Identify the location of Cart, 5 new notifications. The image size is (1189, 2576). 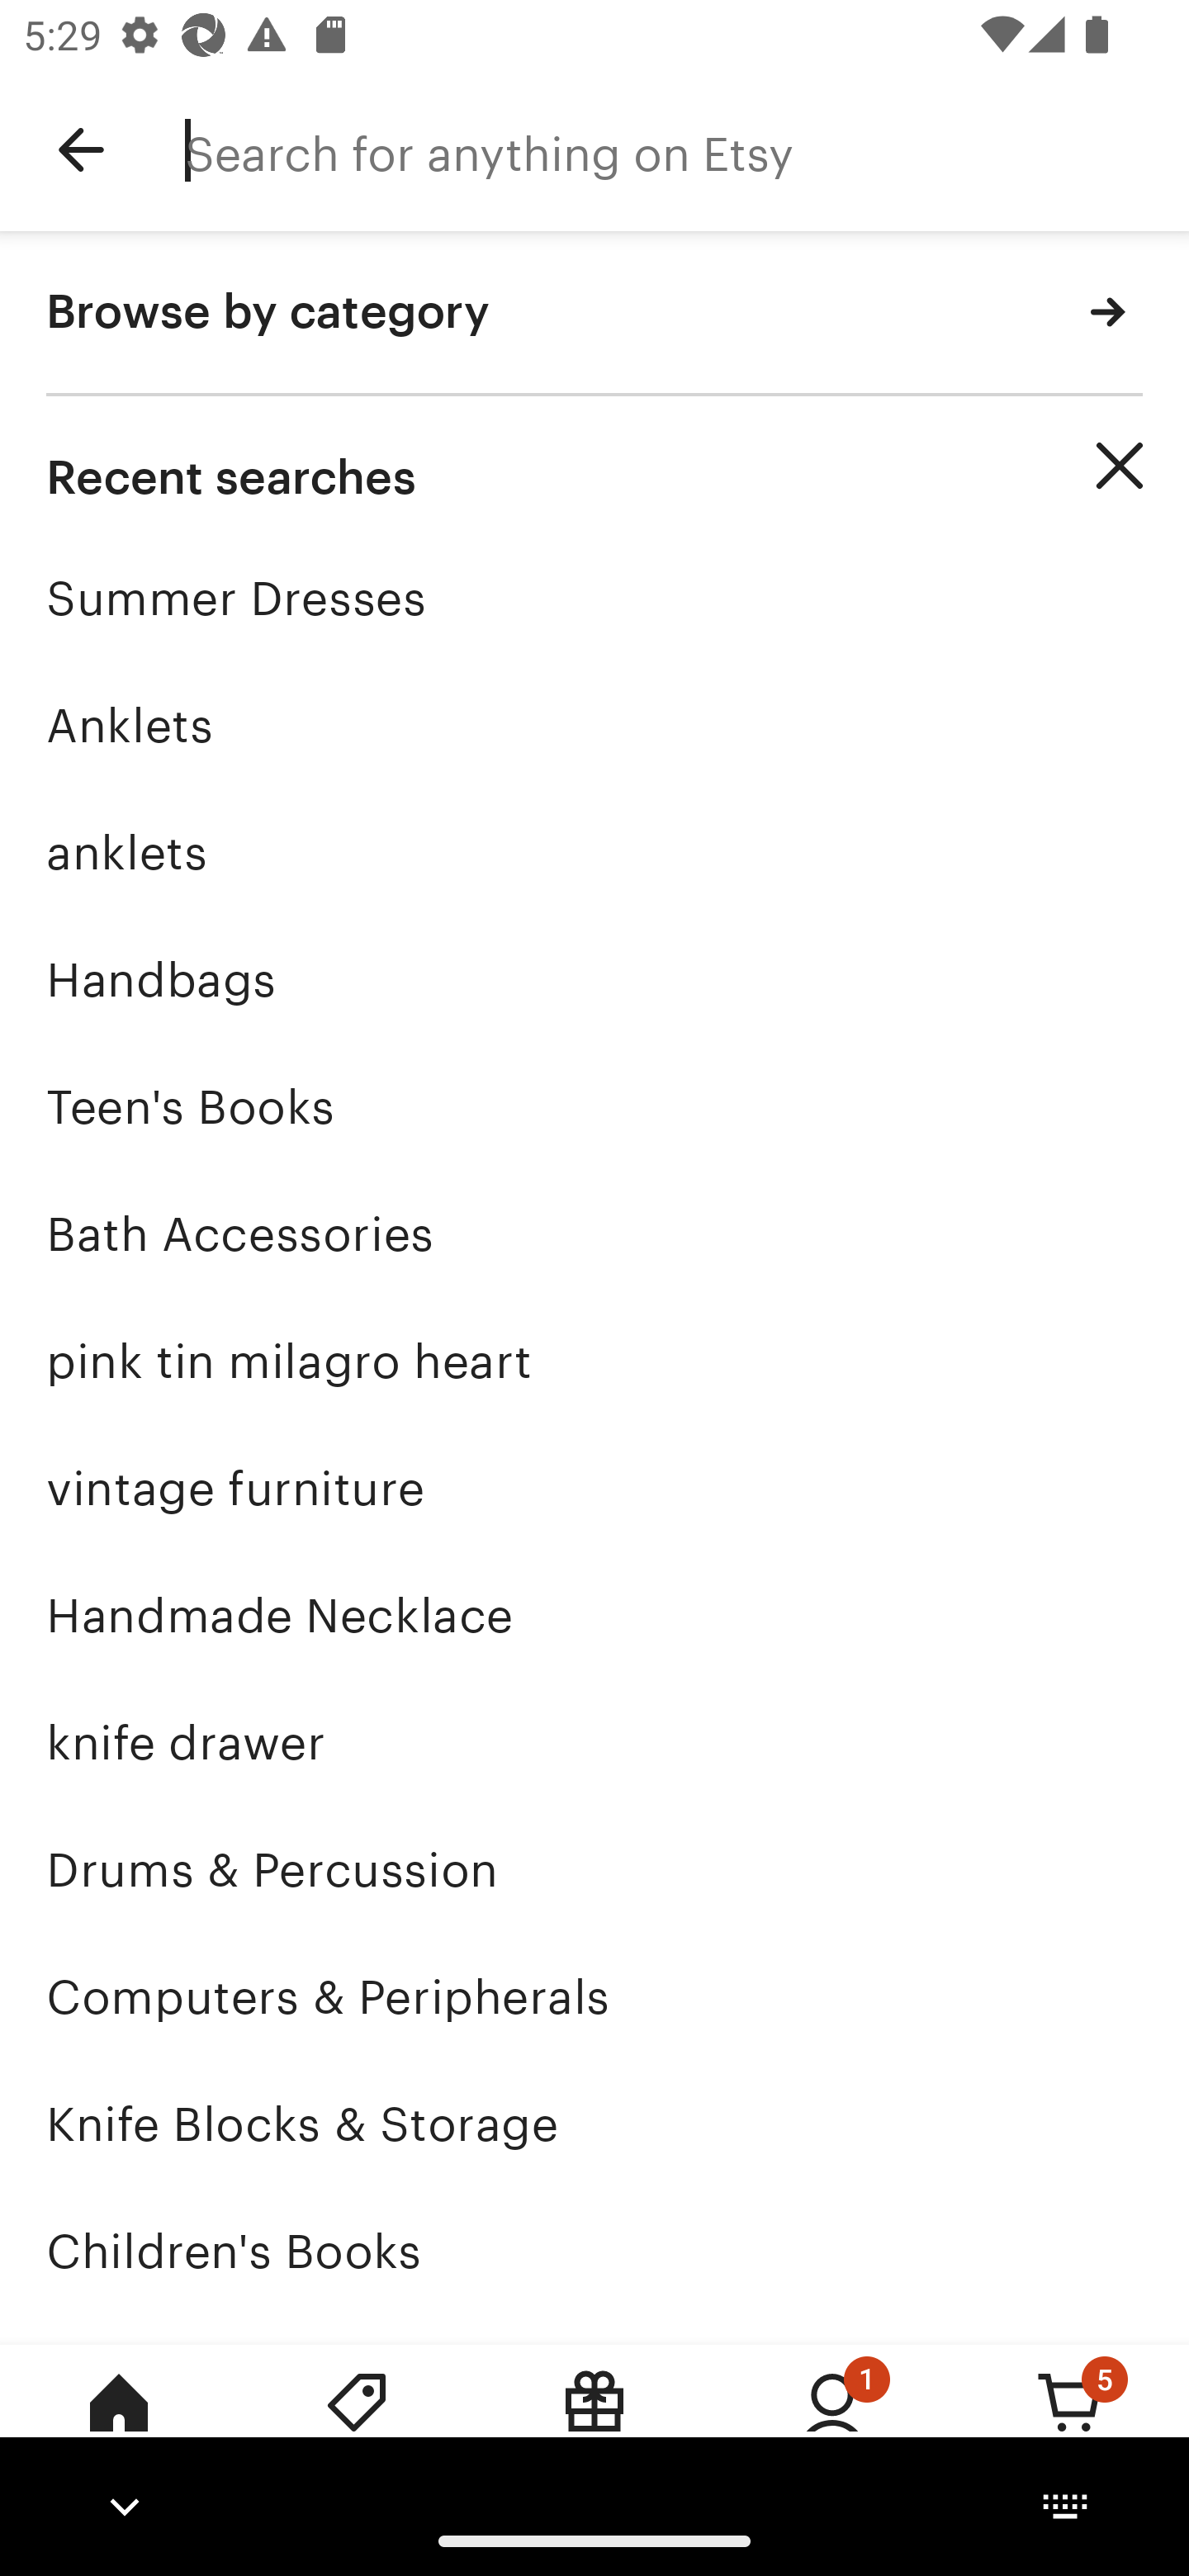
(1070, 2425).